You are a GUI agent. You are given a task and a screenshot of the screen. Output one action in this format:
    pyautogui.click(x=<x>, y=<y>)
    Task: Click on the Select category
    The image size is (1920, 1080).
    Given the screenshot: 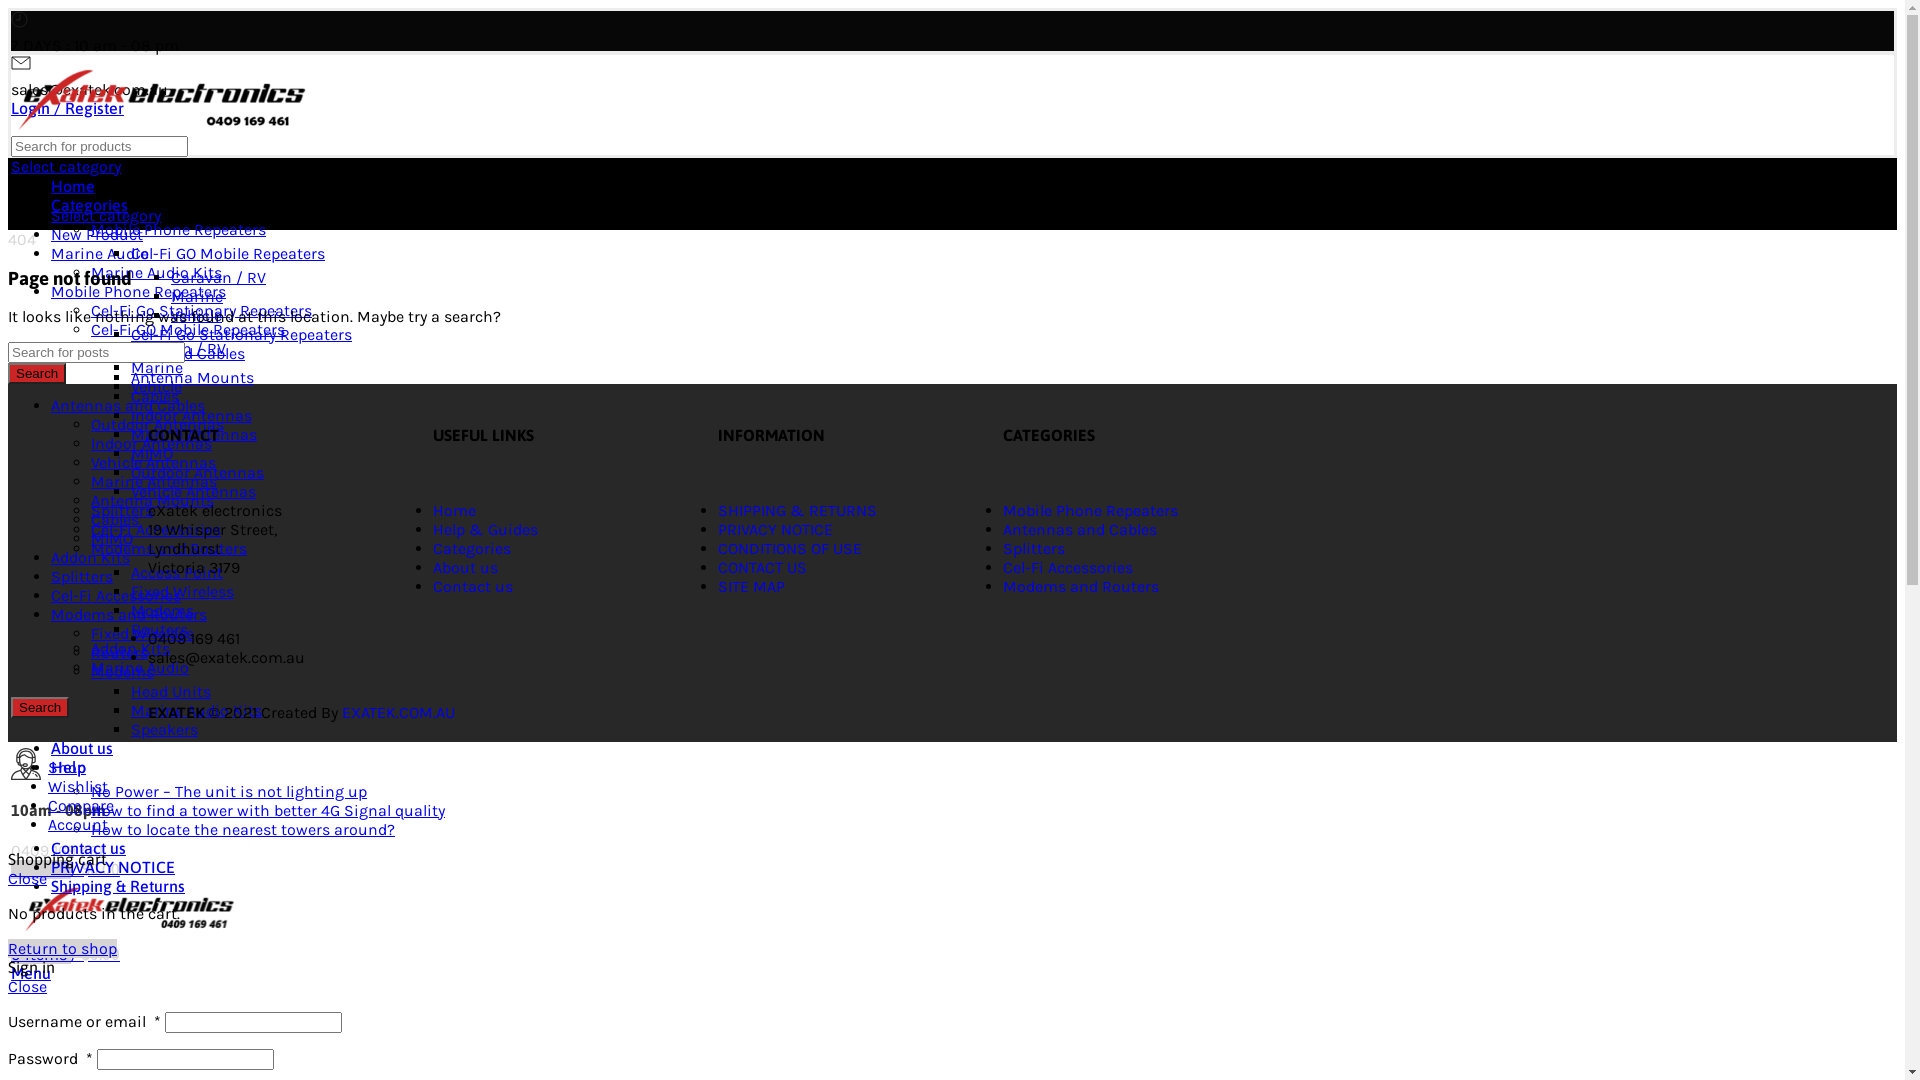 What is the action you would take?
    pyautogui.click(x=66, y=166)
    